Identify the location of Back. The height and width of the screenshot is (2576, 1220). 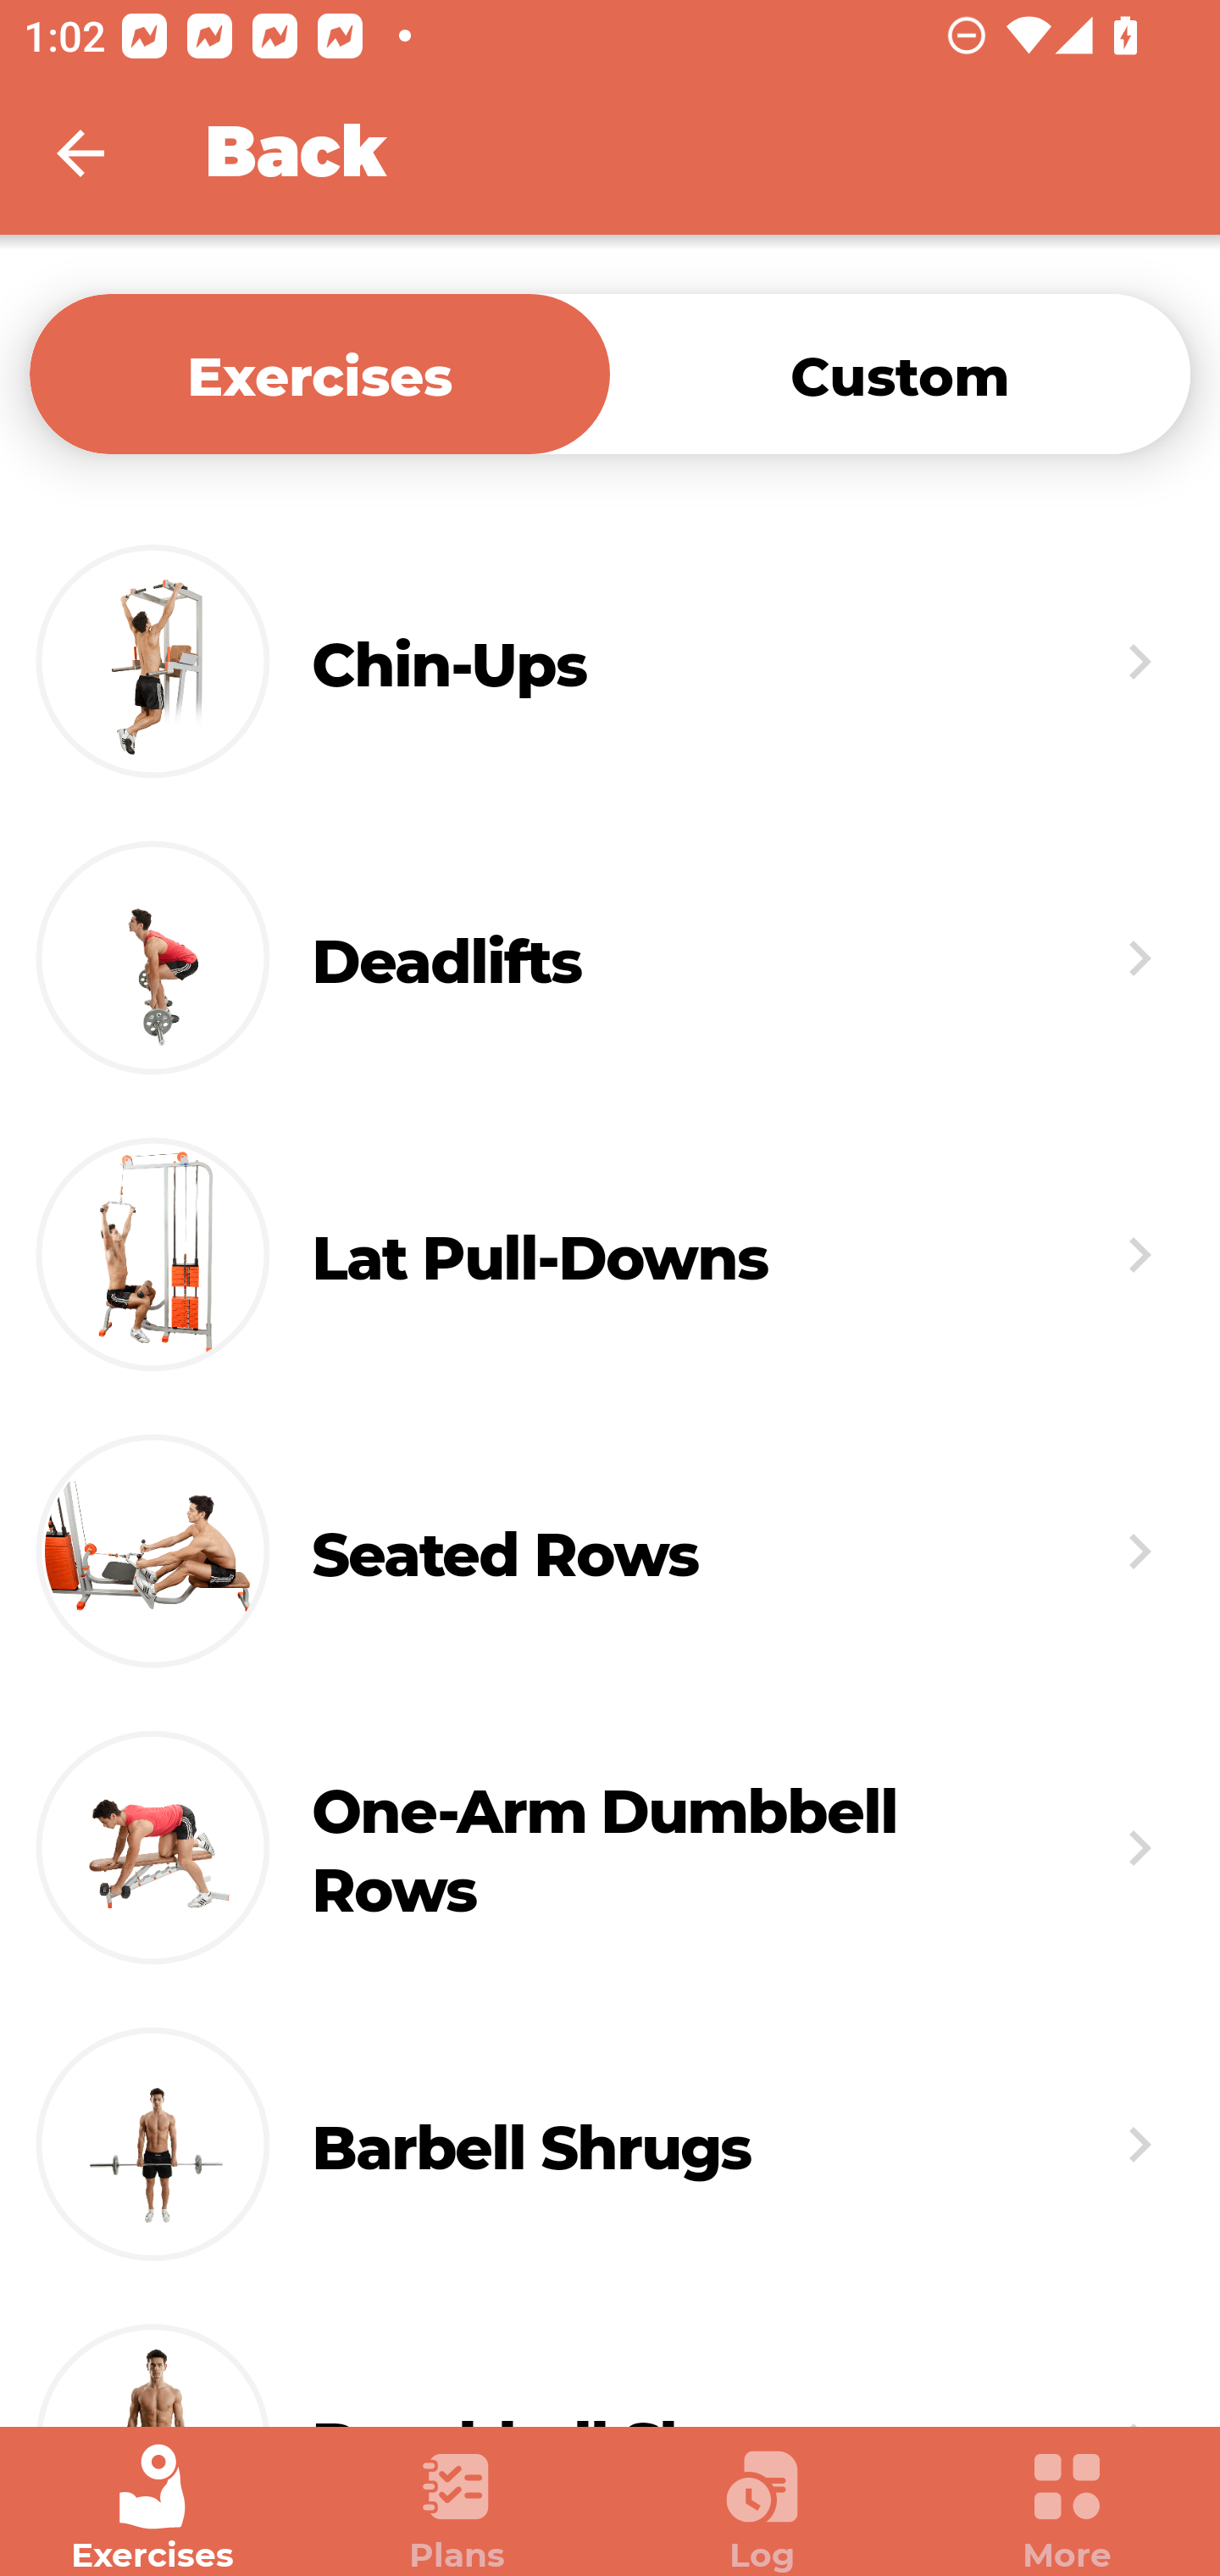
(102, 153).